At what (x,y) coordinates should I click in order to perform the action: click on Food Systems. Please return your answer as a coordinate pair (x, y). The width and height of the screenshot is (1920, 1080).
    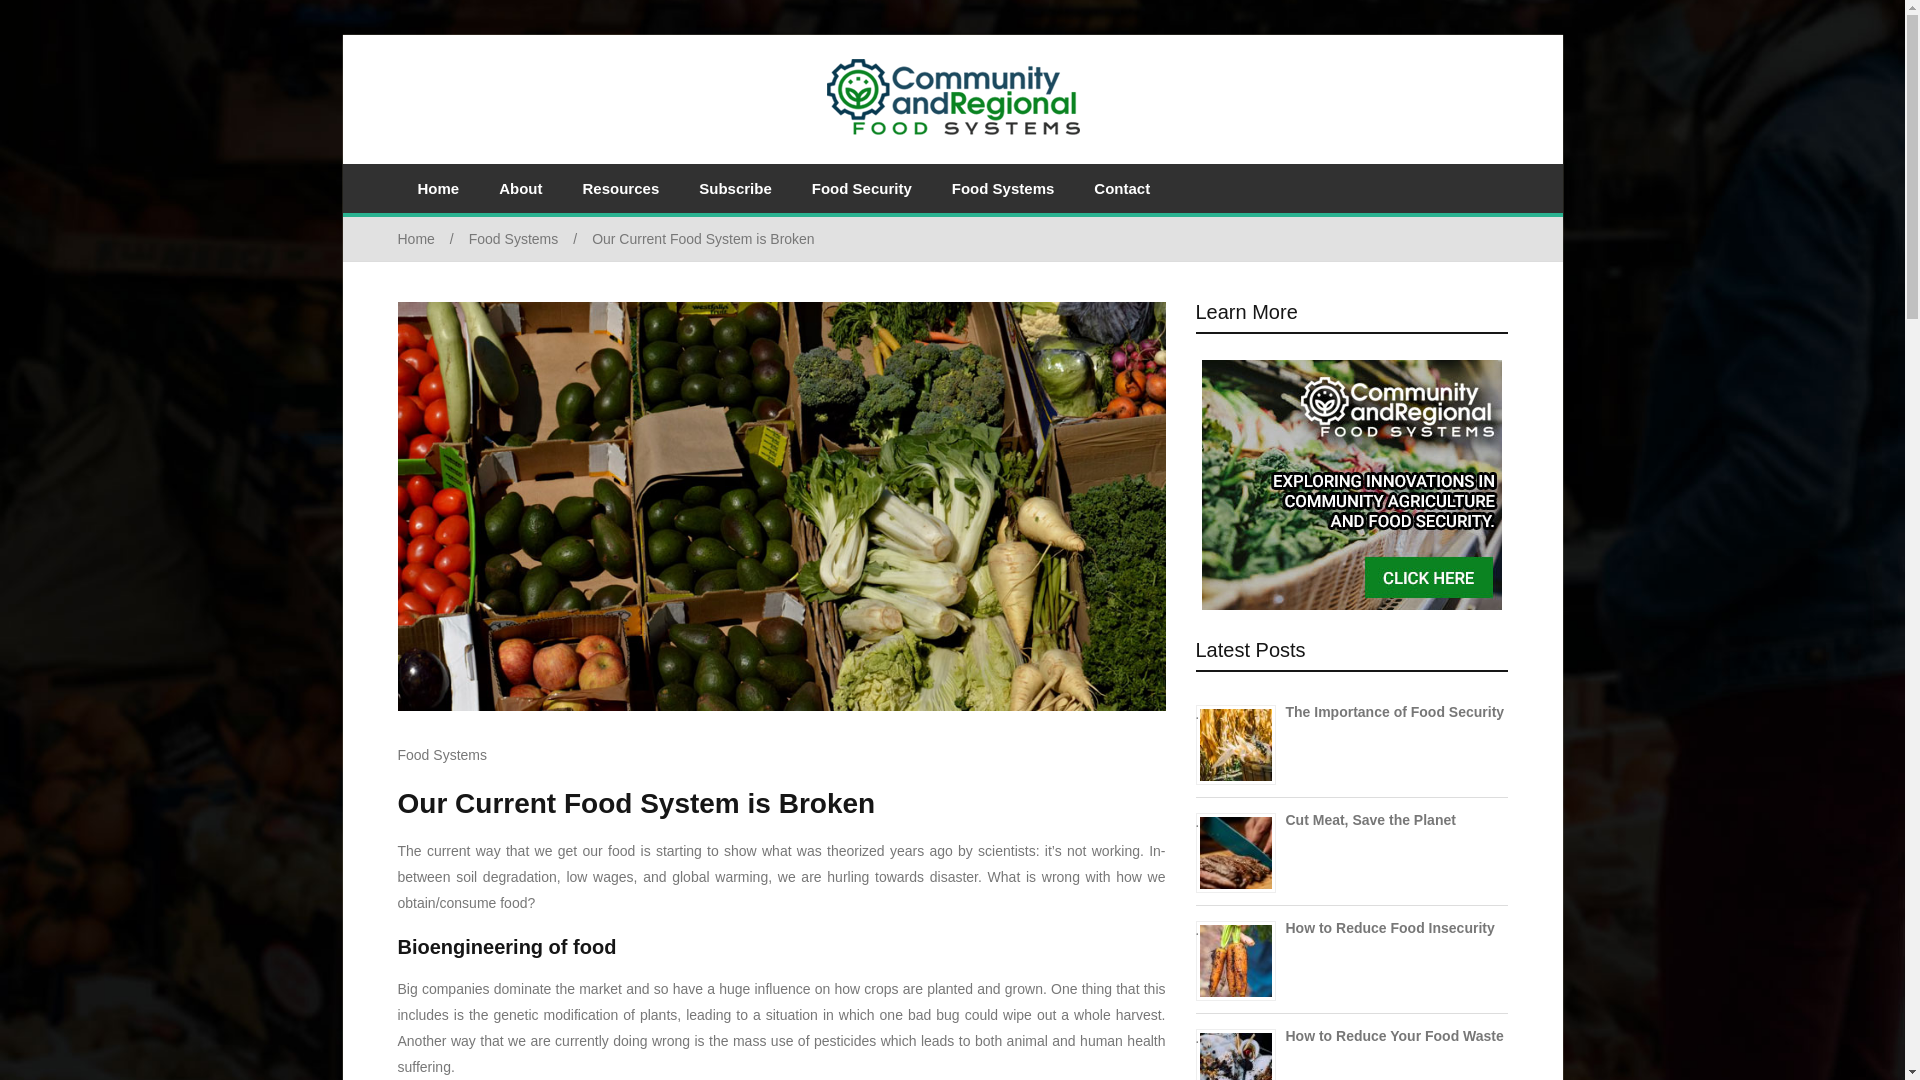
    Looking at the image, I should click on (1003, 188).